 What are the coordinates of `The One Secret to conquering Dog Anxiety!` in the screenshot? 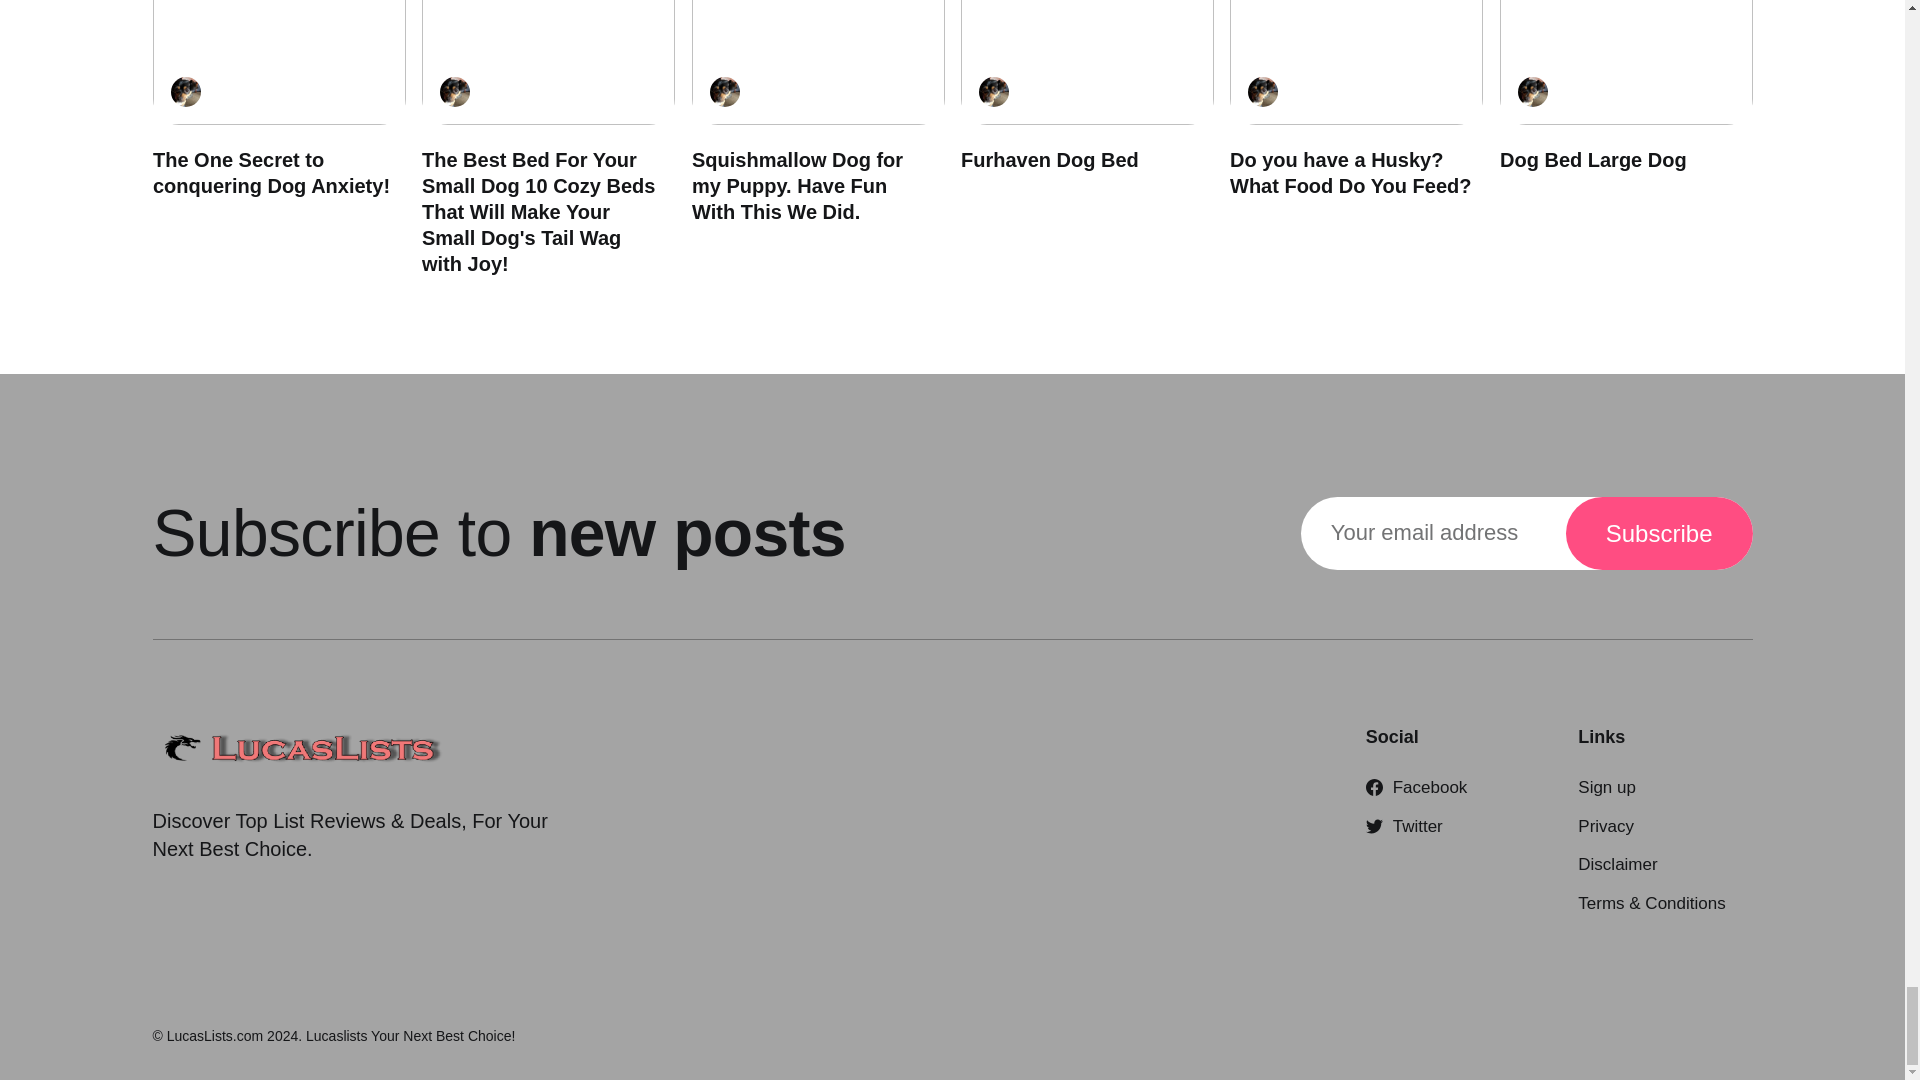 It's located at (270, 172).